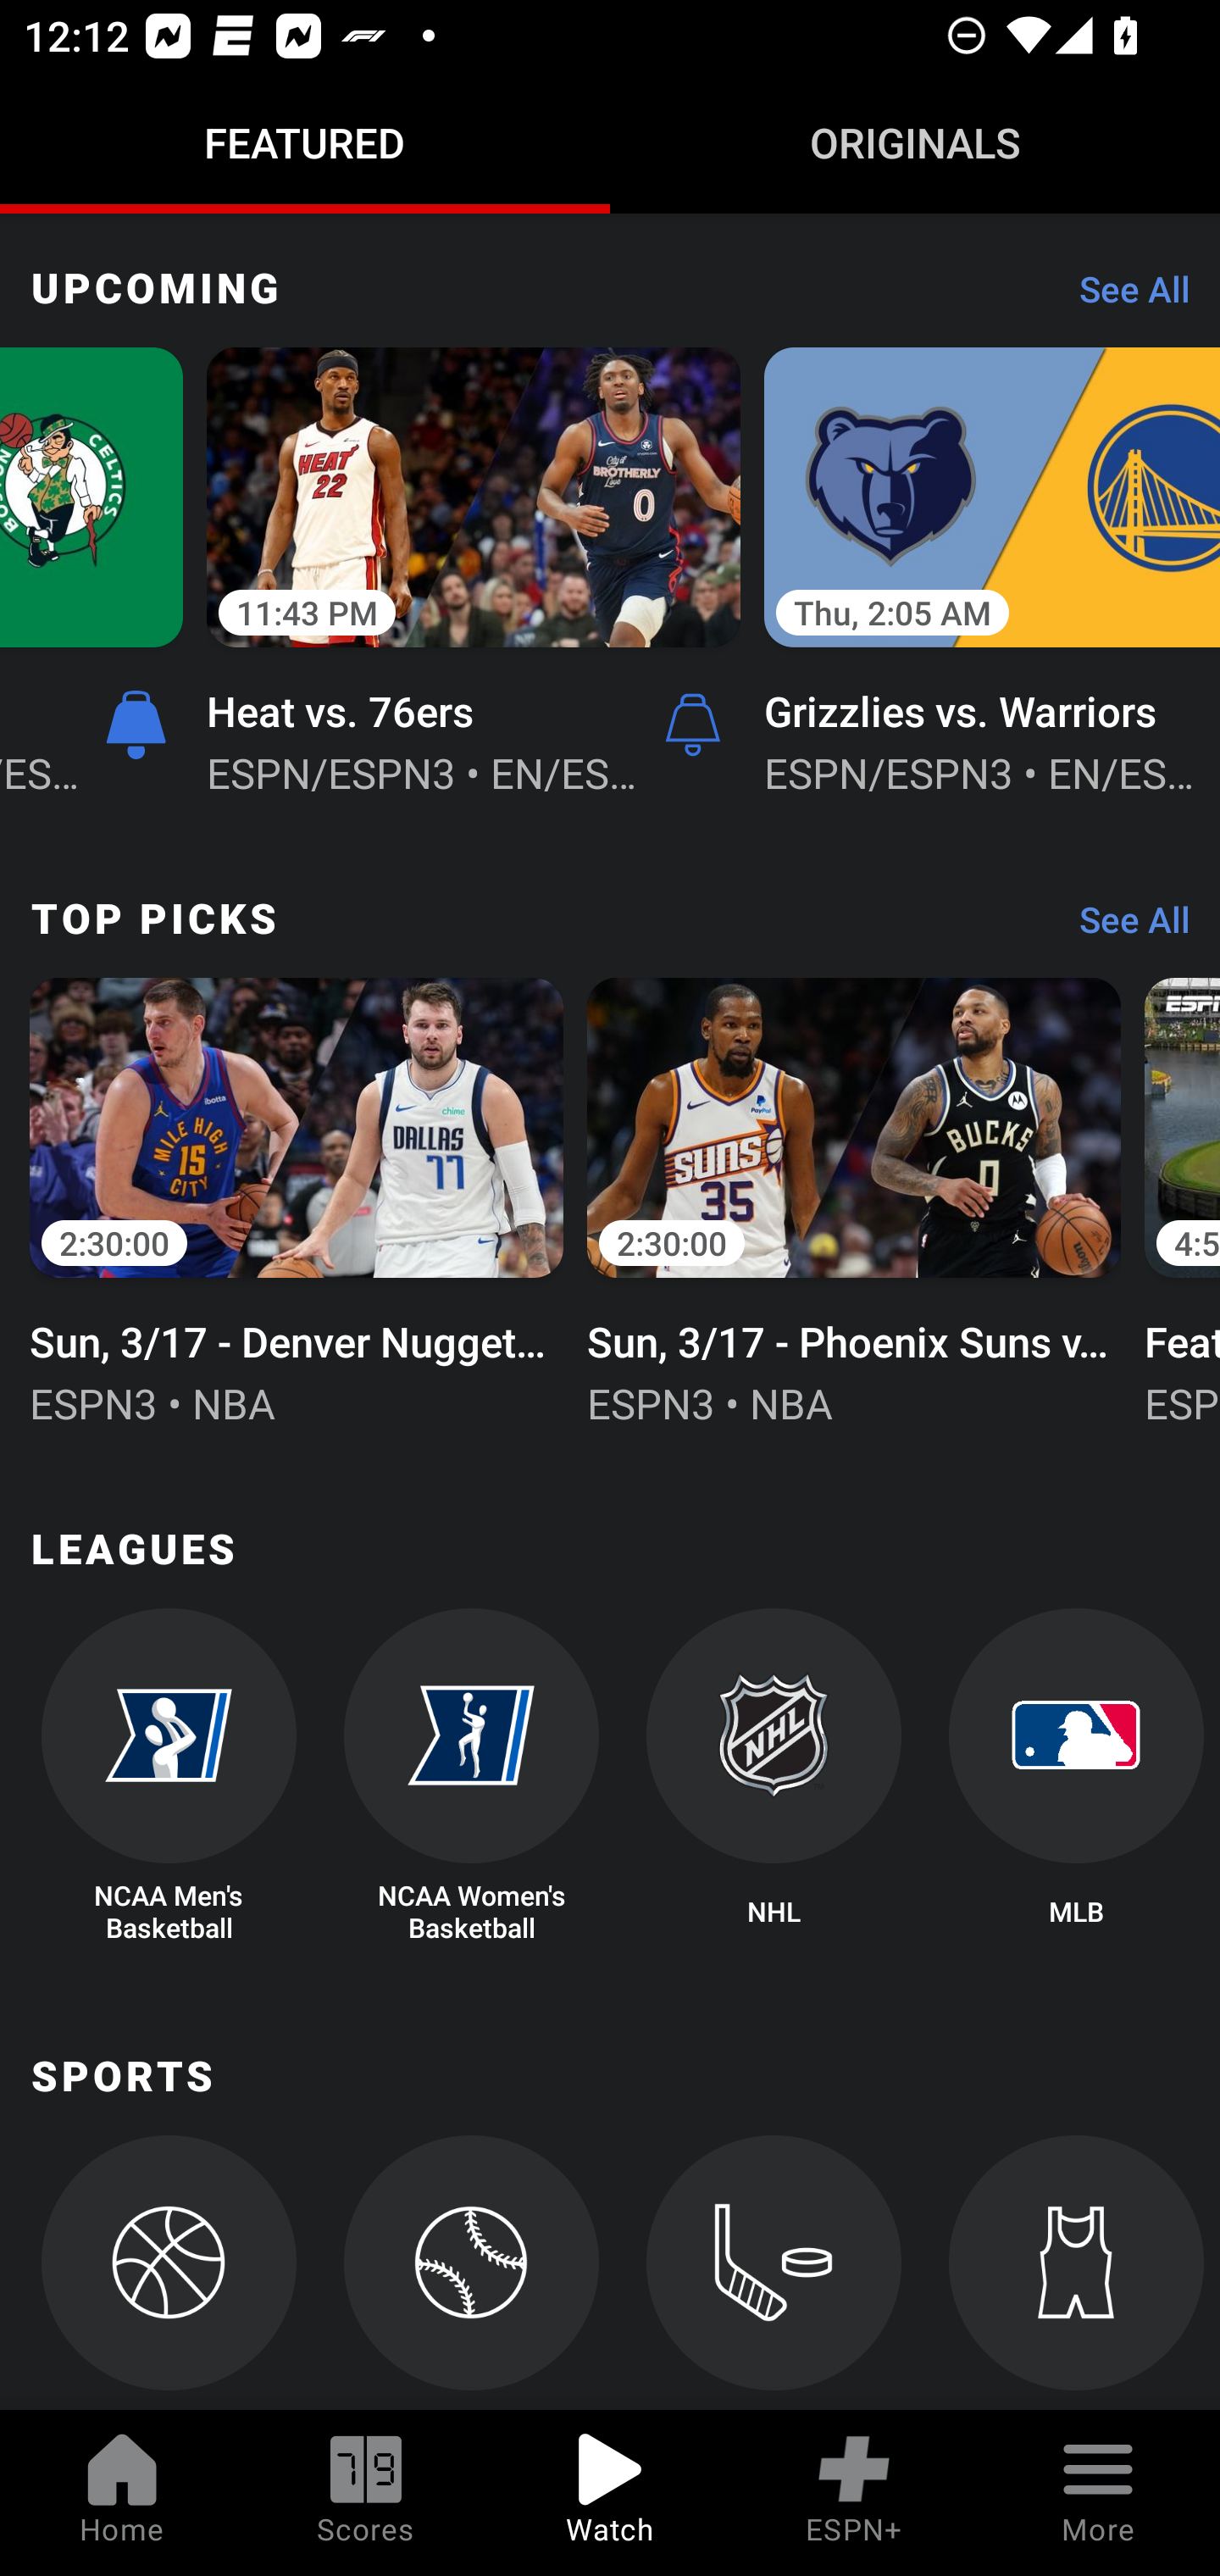  What do you see at coordinates (774, 2273) in the screenshot?
I see `Hockey` at bounding box center [774, 2273].